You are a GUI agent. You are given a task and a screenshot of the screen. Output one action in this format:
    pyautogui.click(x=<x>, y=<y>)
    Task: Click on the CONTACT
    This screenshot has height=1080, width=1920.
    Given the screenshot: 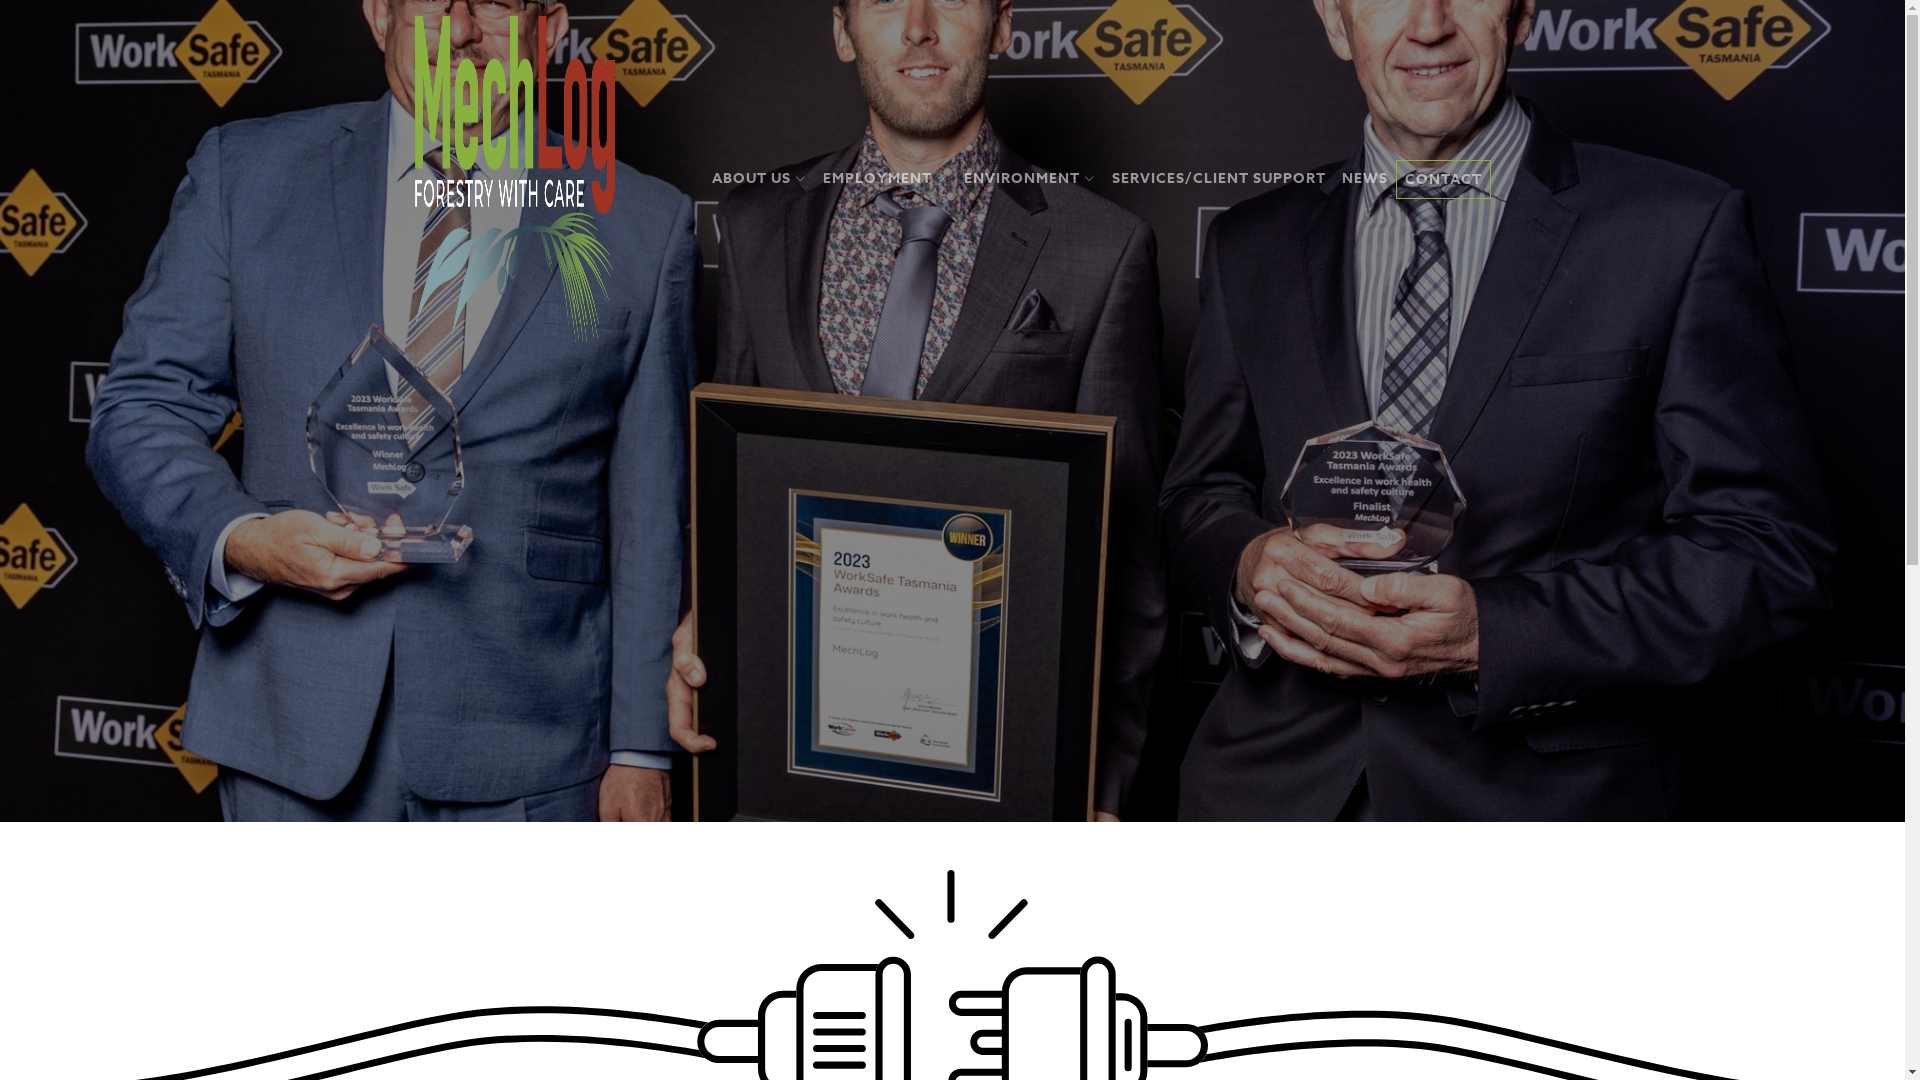 What is the action you would take?
    pyautogui.click(x=1444, y=180)
    